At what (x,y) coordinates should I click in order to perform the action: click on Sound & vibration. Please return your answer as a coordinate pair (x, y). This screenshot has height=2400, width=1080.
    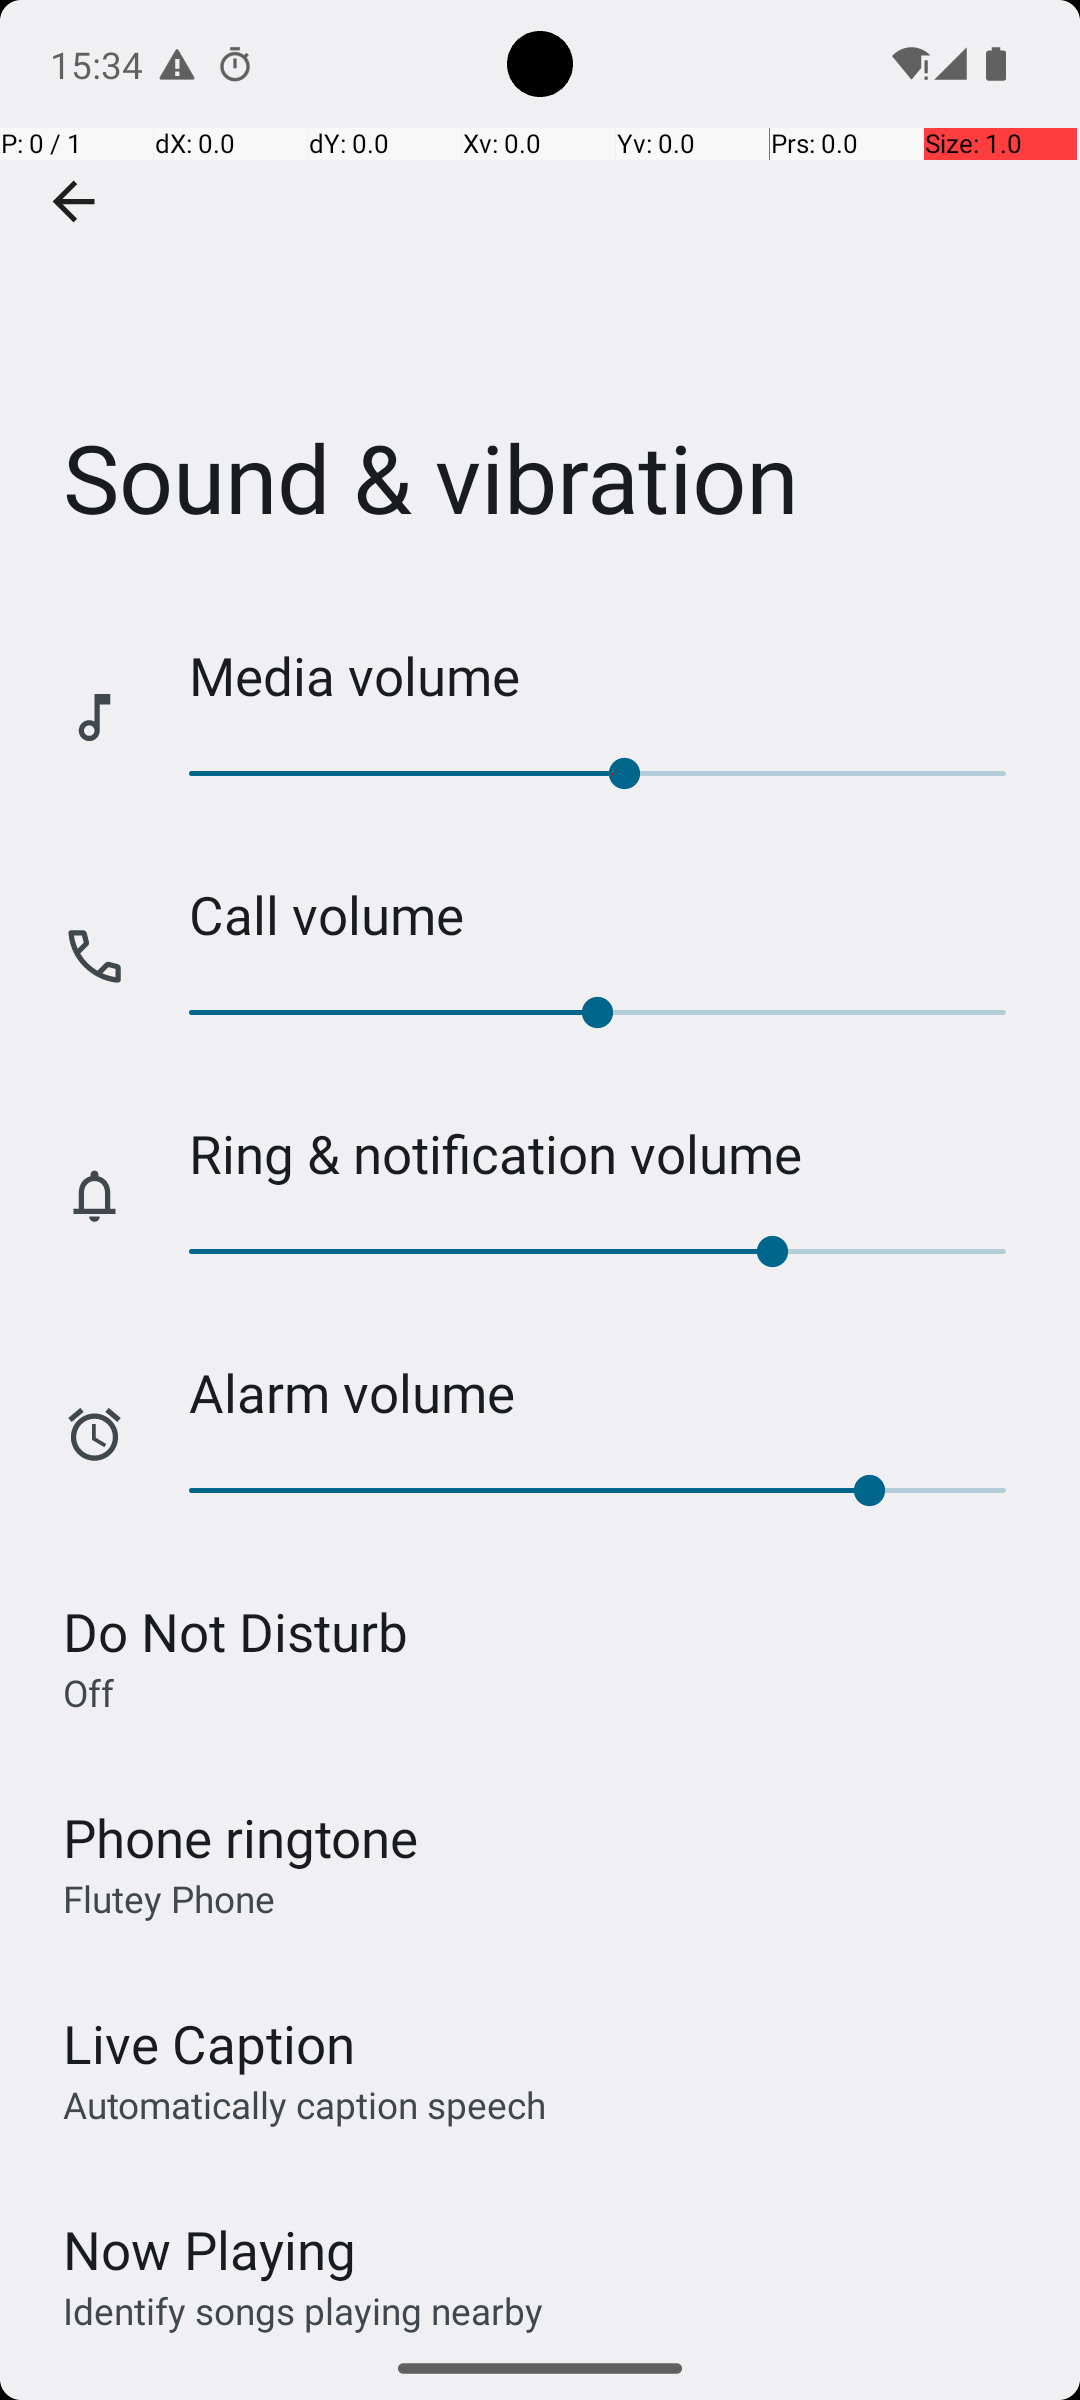
    Looking at the image, I should click on (540, 299).